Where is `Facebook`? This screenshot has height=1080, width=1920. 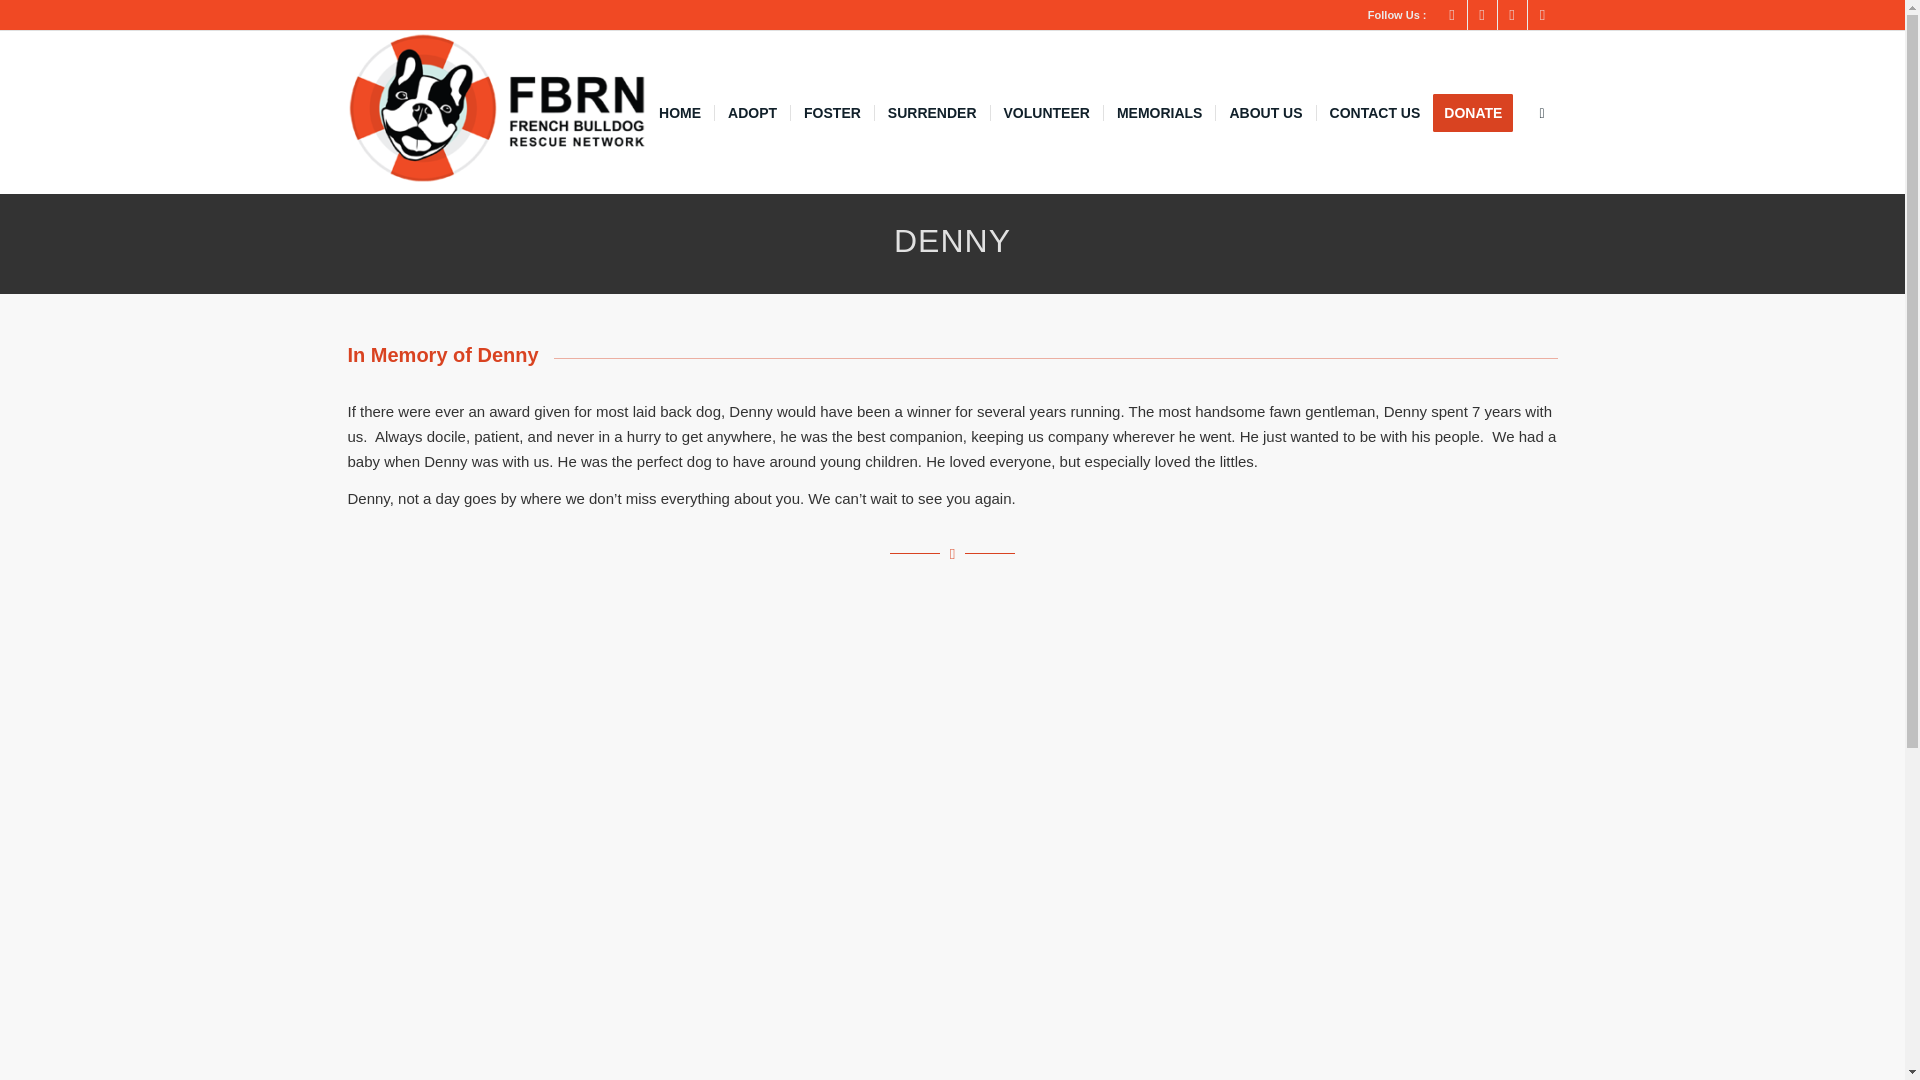 Facebook is located at coordinates (1452, 15).